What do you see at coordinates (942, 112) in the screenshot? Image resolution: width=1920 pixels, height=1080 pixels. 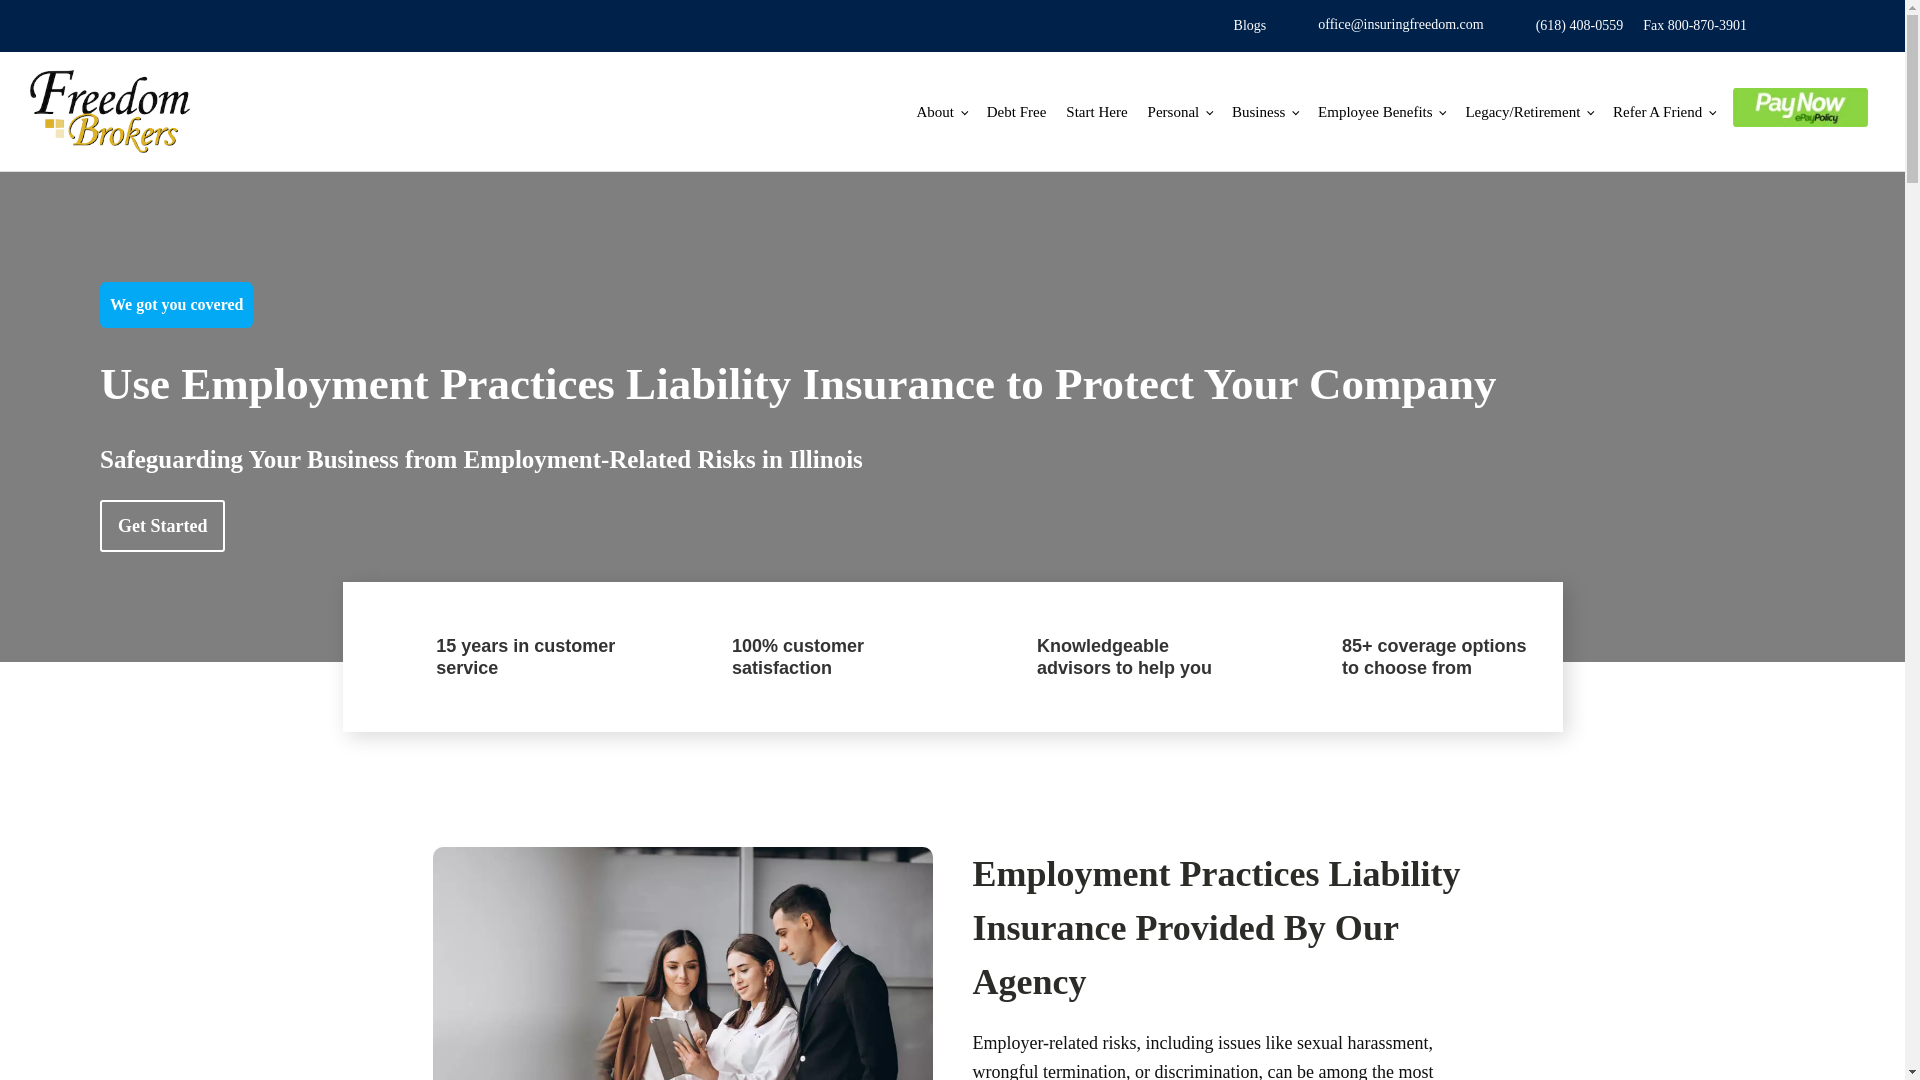 I see `About` at bounding box center [942, 112].